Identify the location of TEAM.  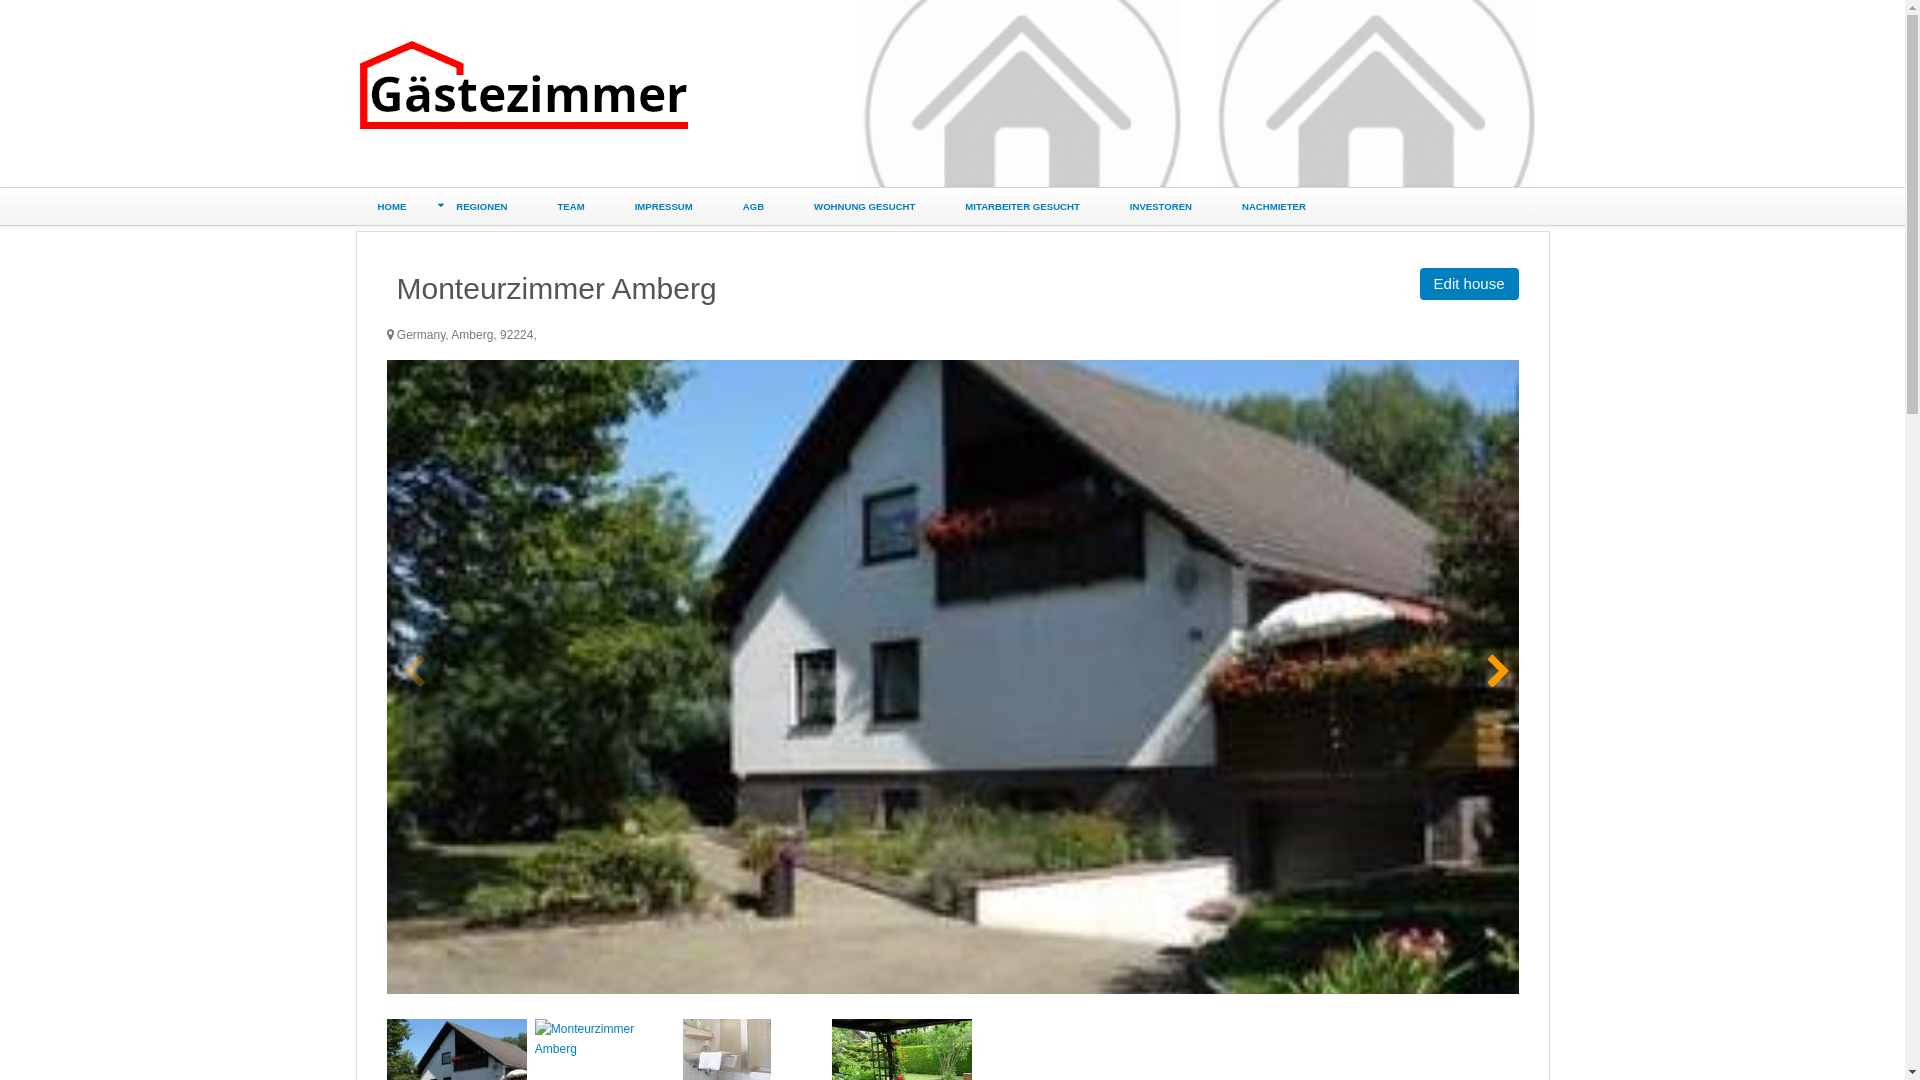
(570, 206).